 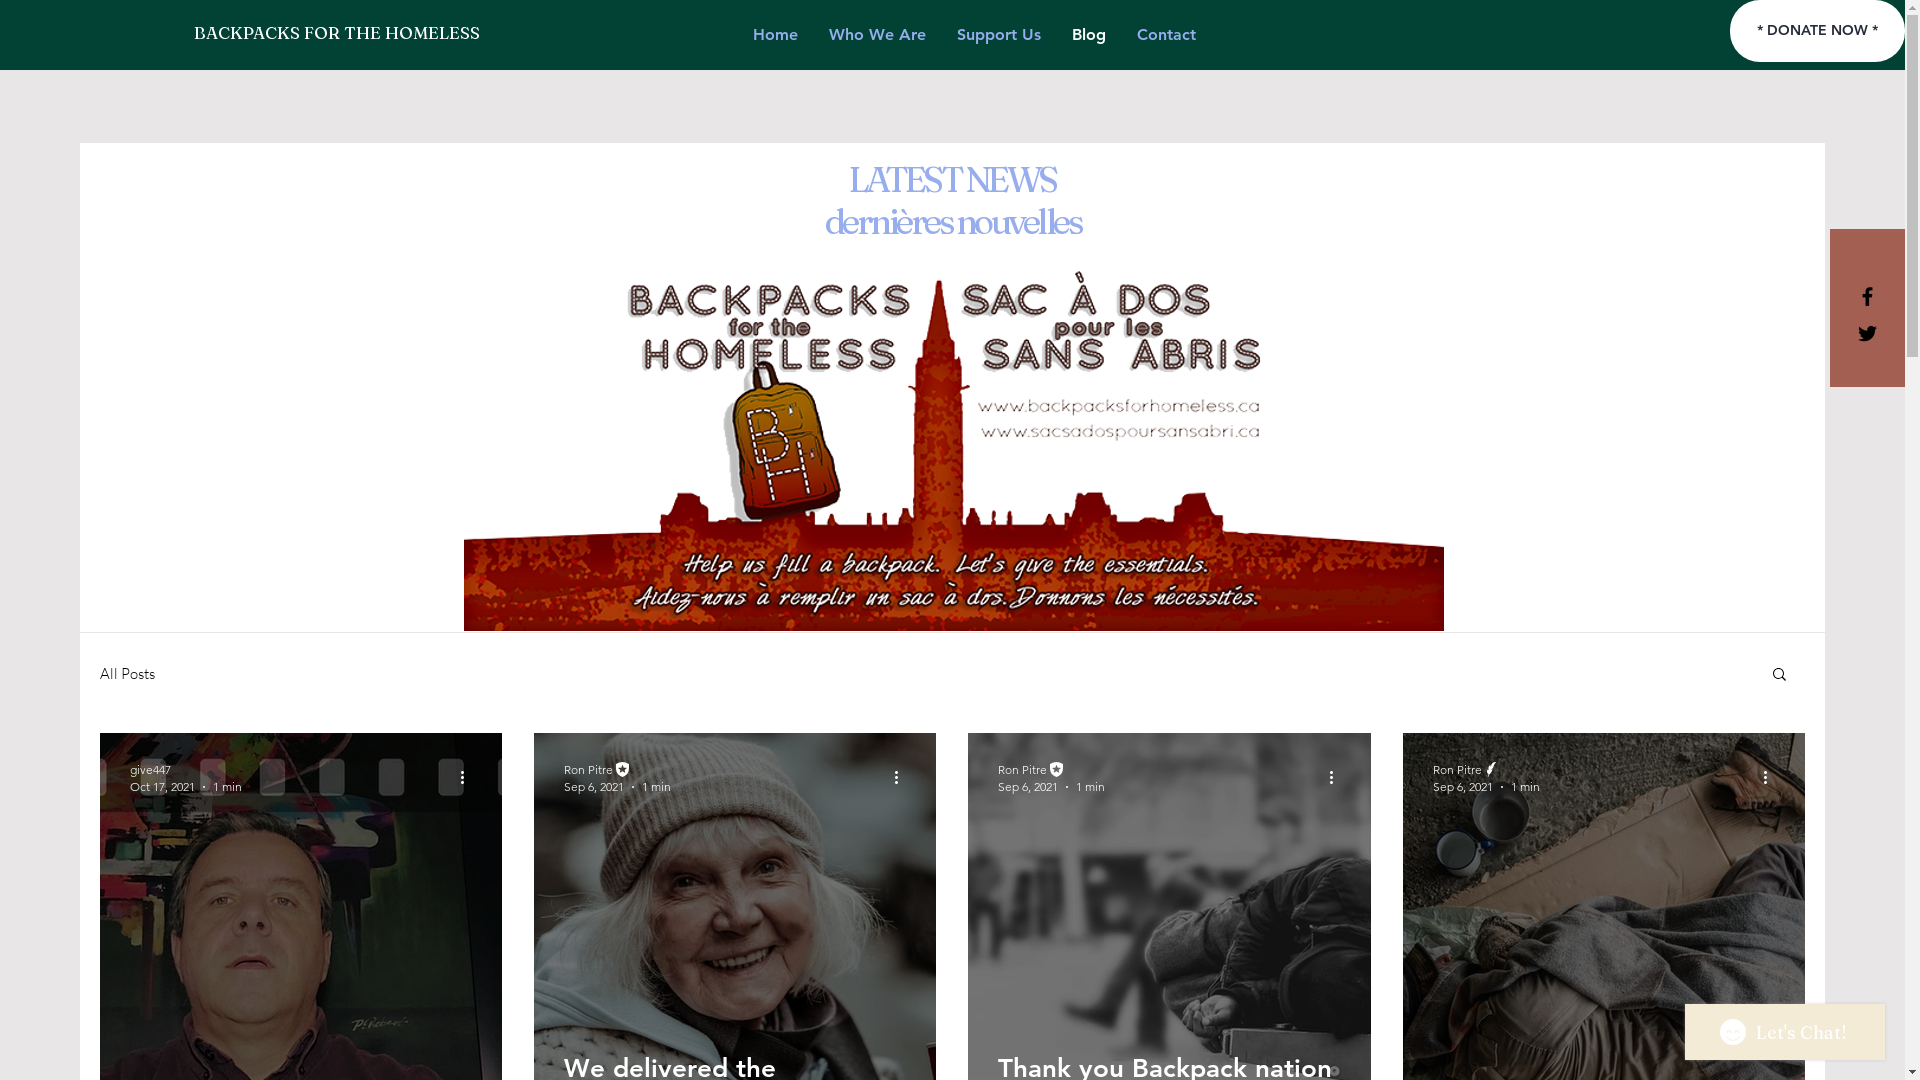 What do you see at coordinates (878, 35) in the screenshot?
I see `Who We Are` at bounding box center [878, 35].